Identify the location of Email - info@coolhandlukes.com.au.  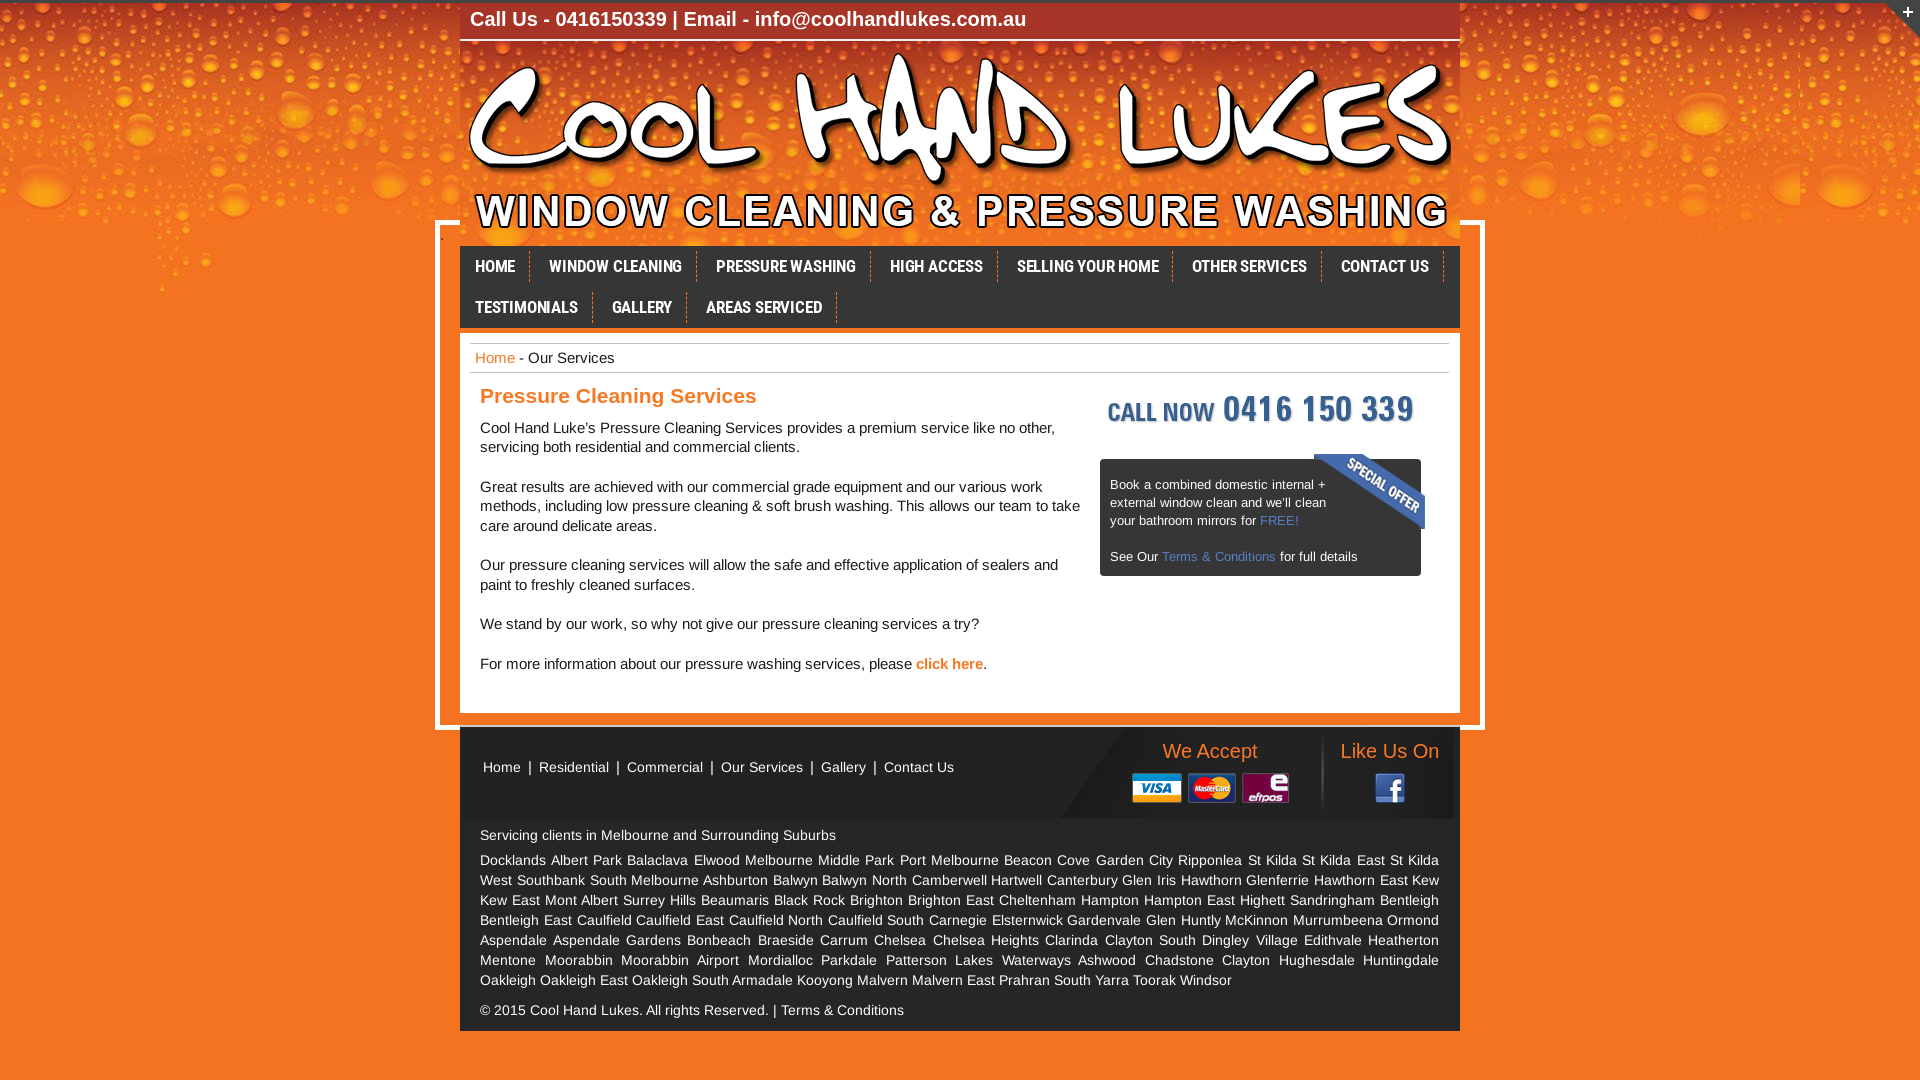
(856, 19).